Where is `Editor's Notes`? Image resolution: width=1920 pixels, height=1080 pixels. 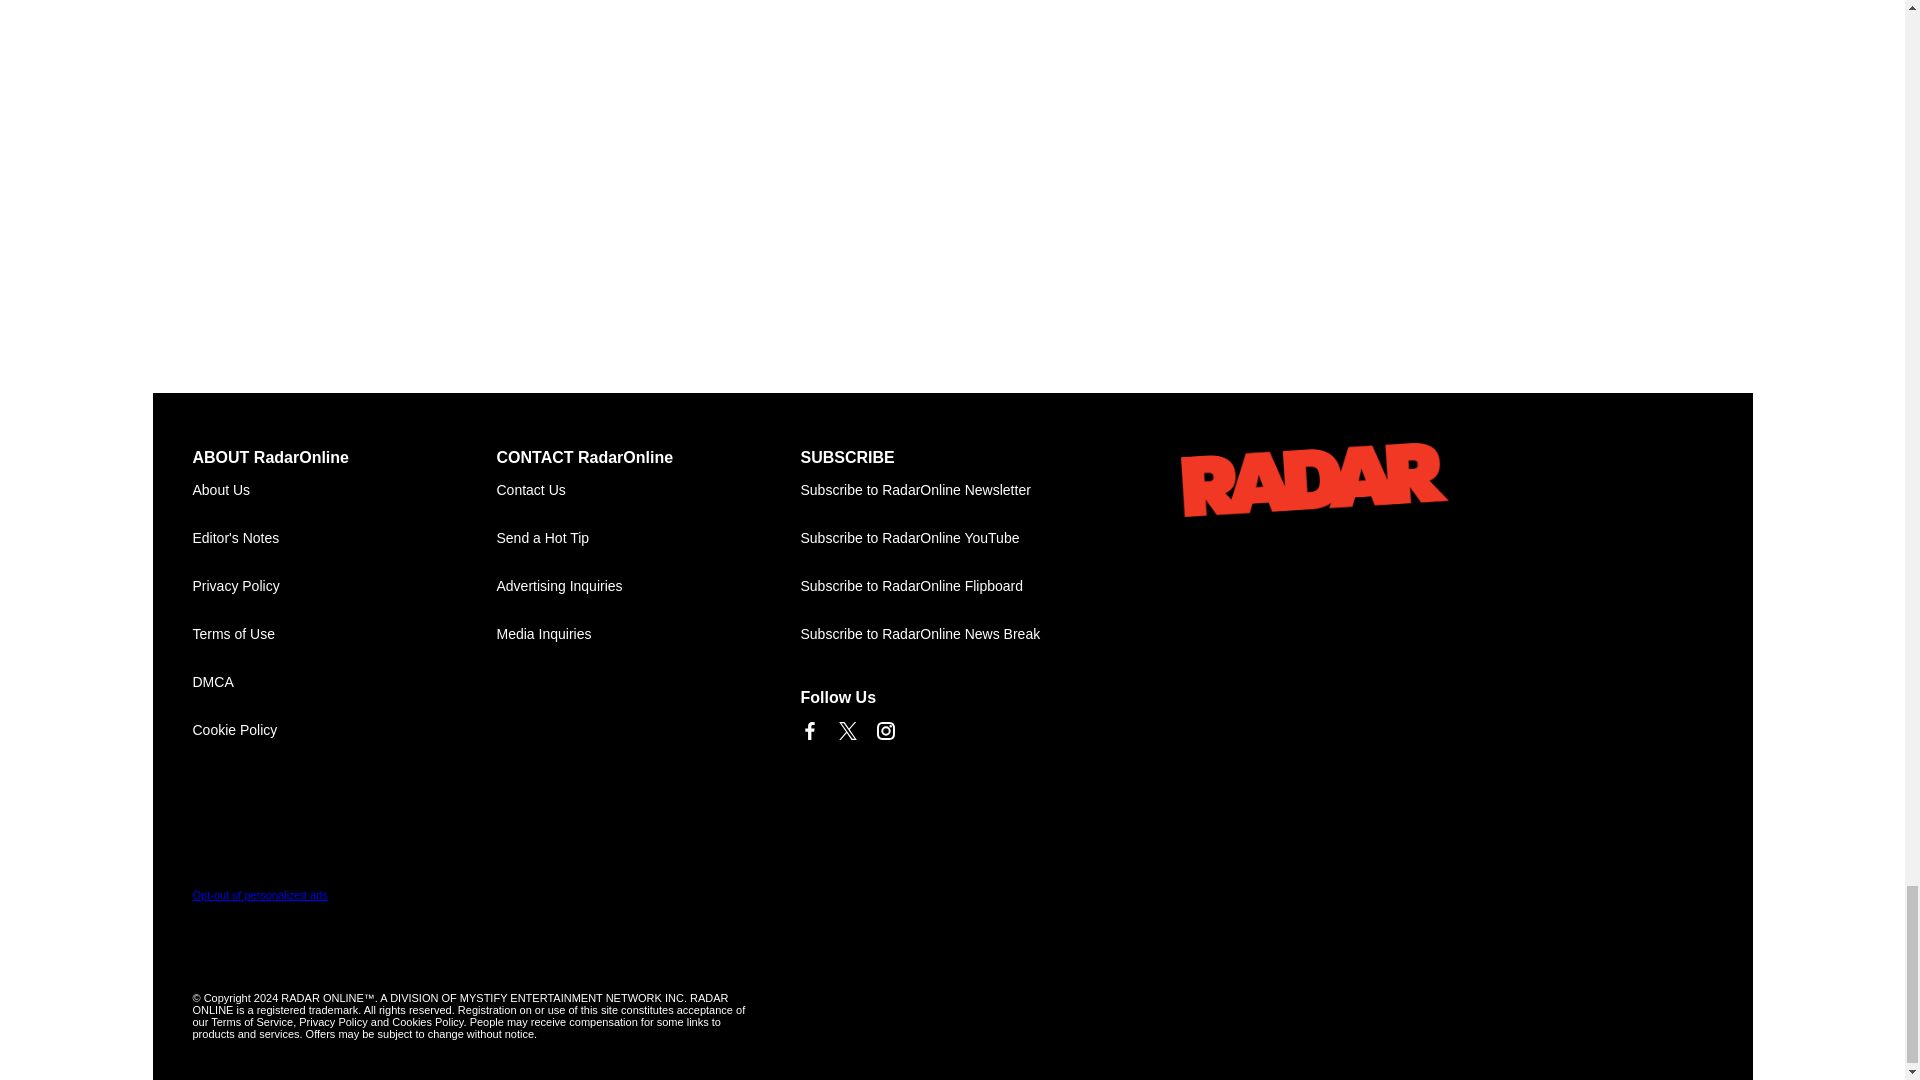
Editor's Notes is located at coordinates (344, 538).